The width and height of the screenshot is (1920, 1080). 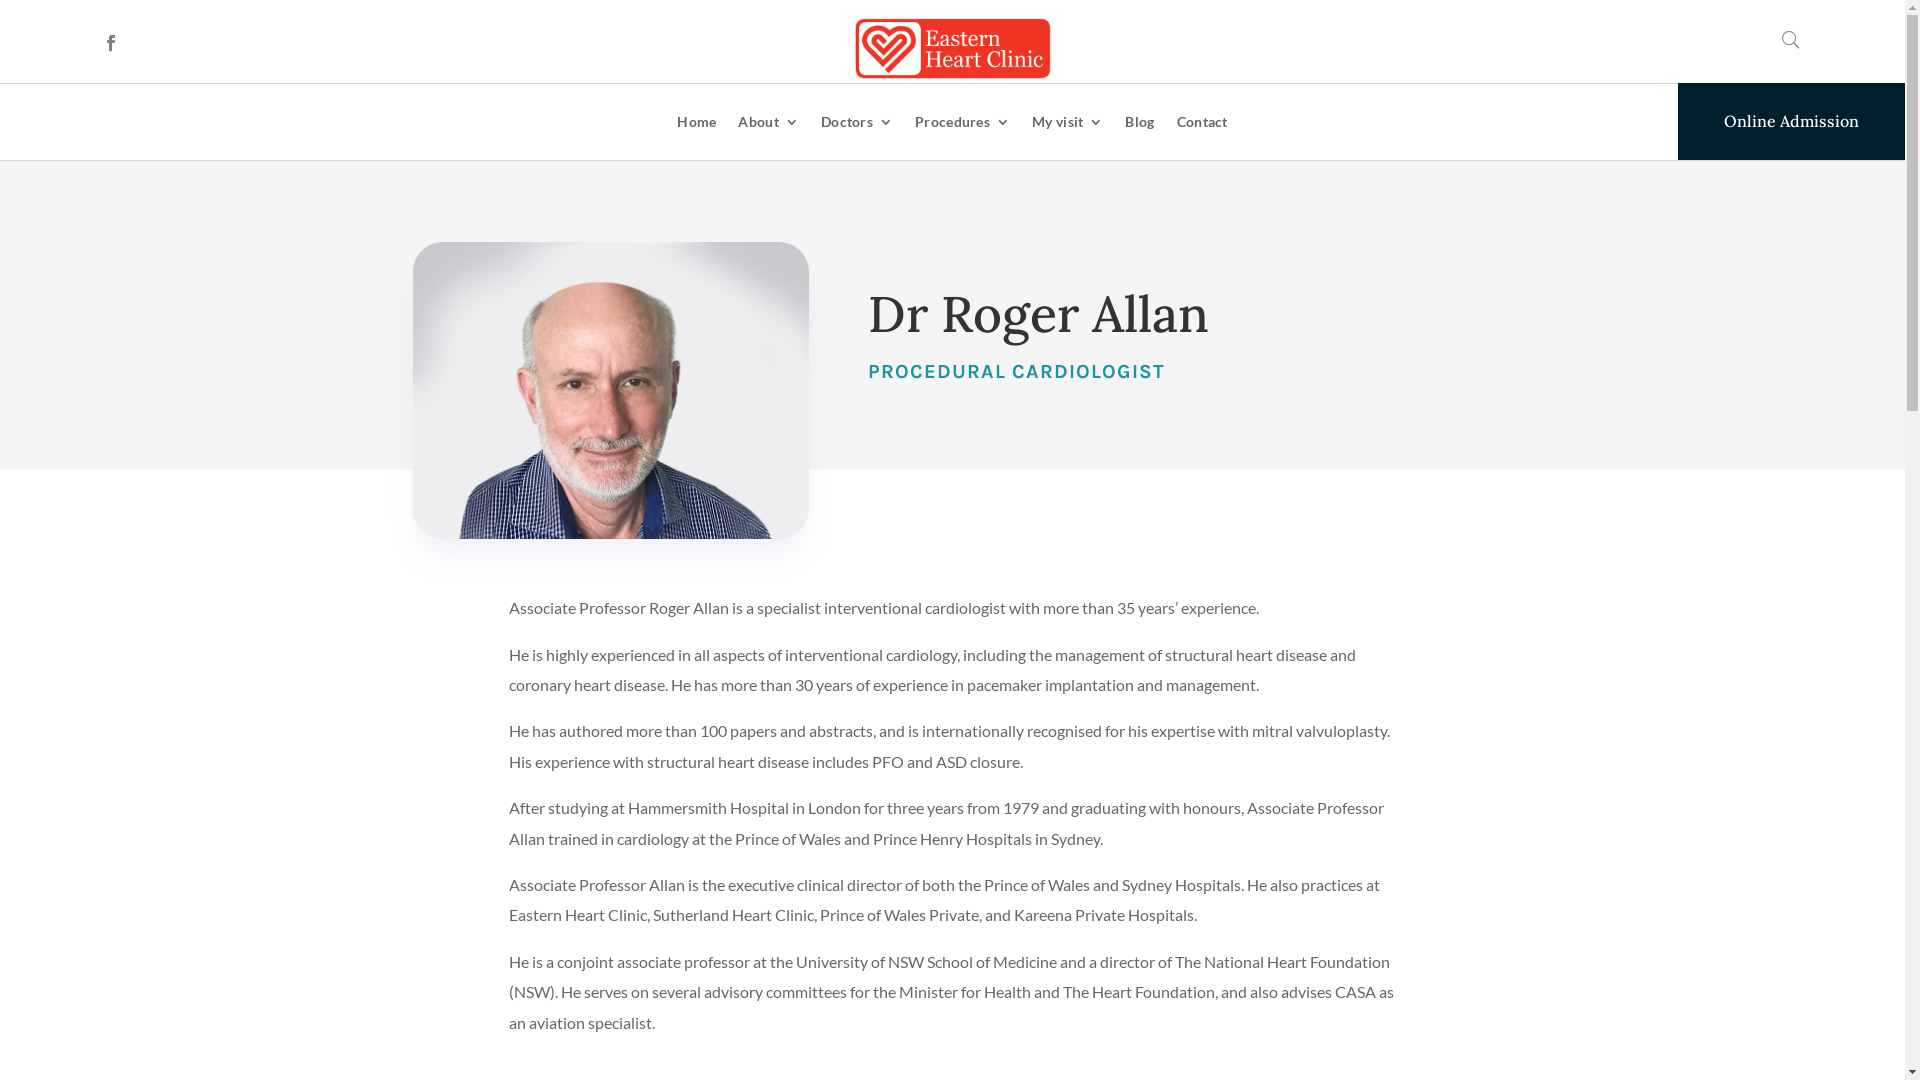 What do you see at coordinates (1792, 122) in the screenshot?
I see `Online Admission` at bounding box center [1792, 122].